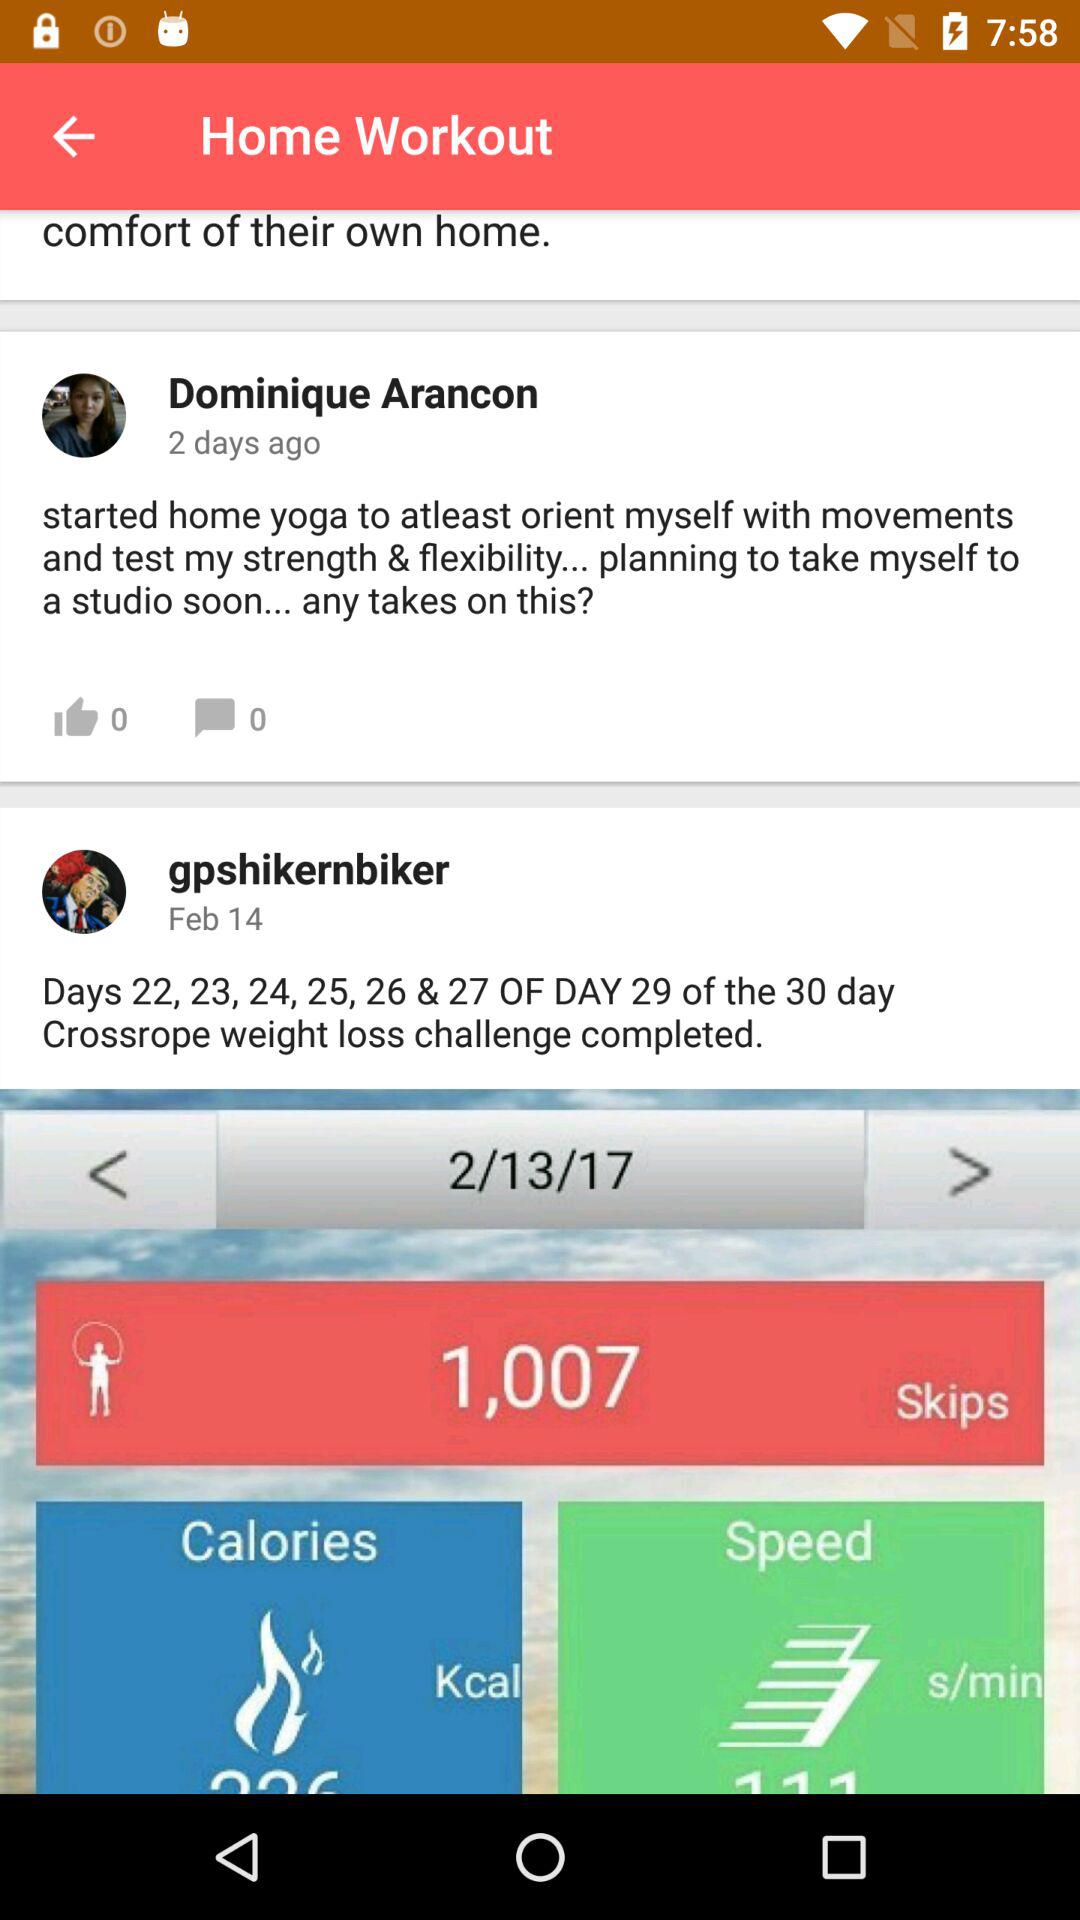 The height and width of the screenshot is (1920, 1080). What do you see at coordinates (84, 416) in the screenshot?
I see `click on the image beside dominique arancon` at bounding box center [84, 416].